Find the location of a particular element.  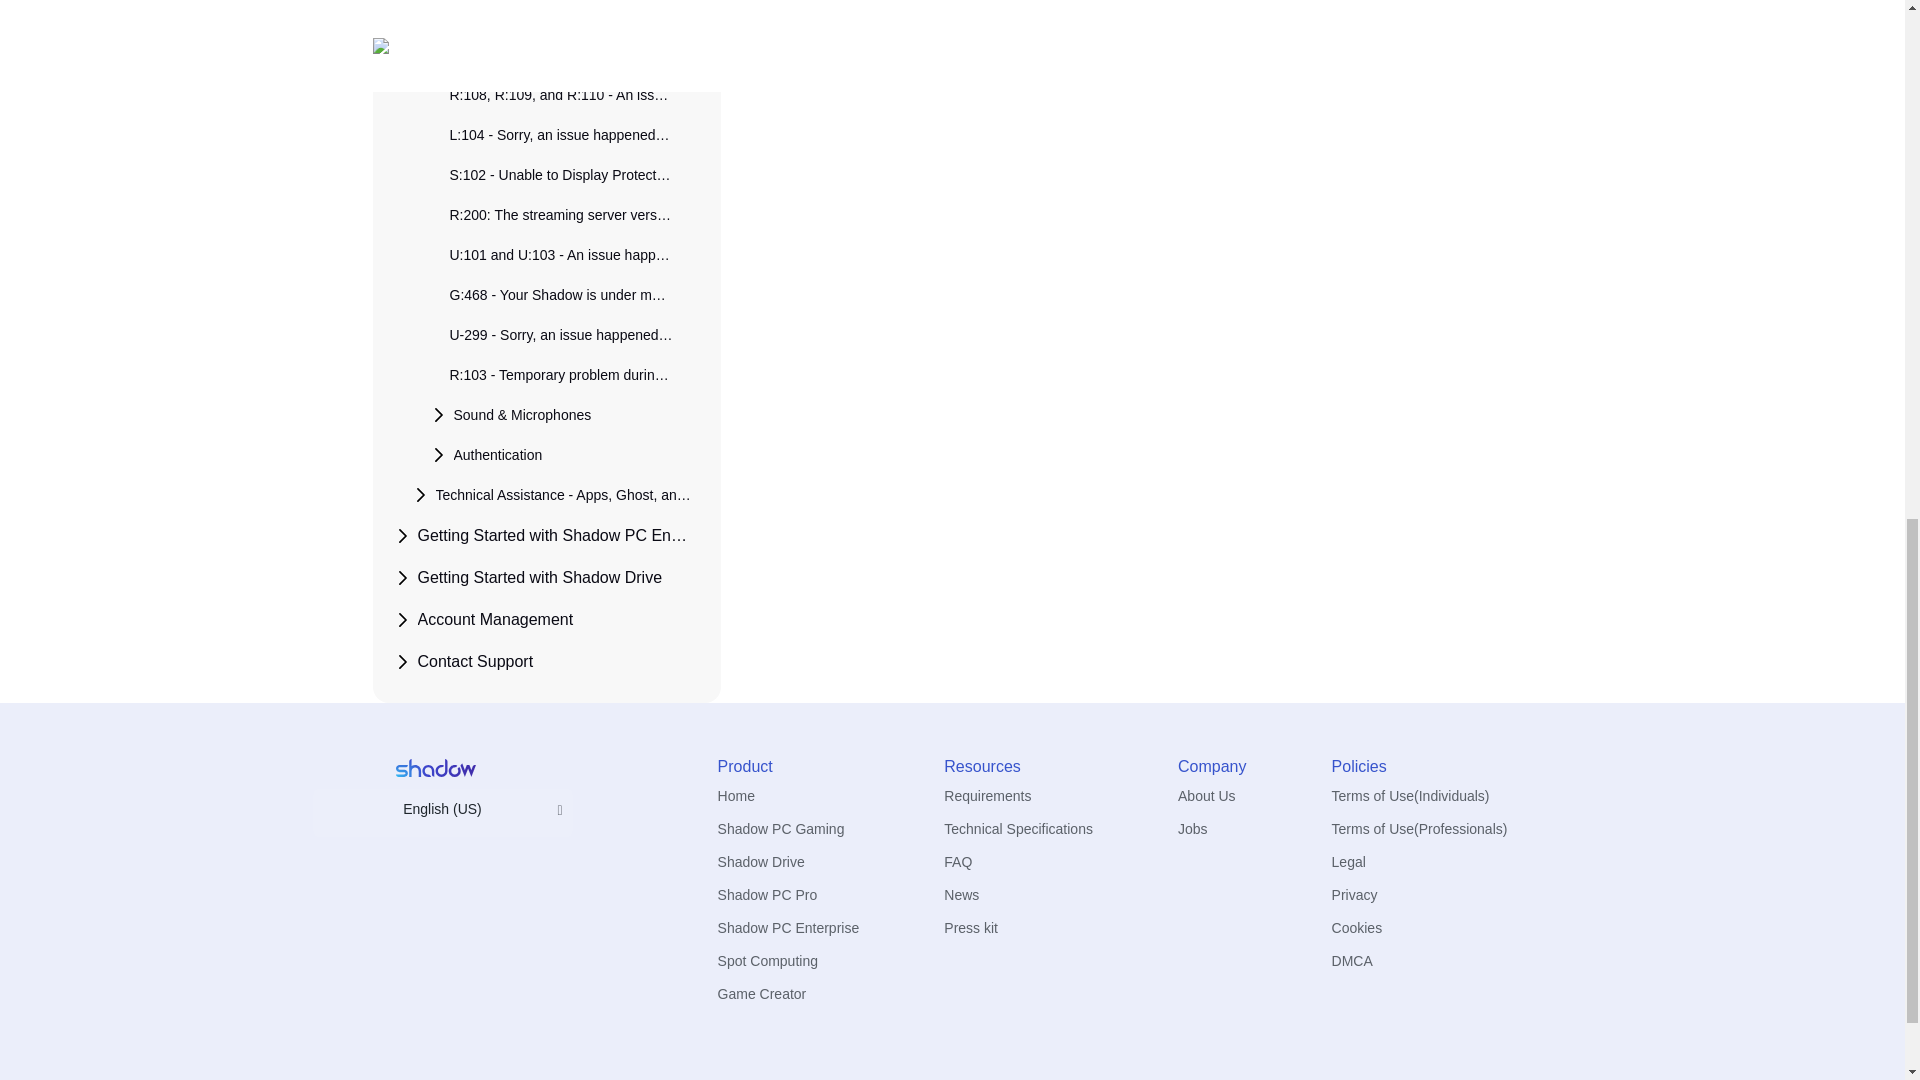

Privacy is located at coordinates (1355, 894).